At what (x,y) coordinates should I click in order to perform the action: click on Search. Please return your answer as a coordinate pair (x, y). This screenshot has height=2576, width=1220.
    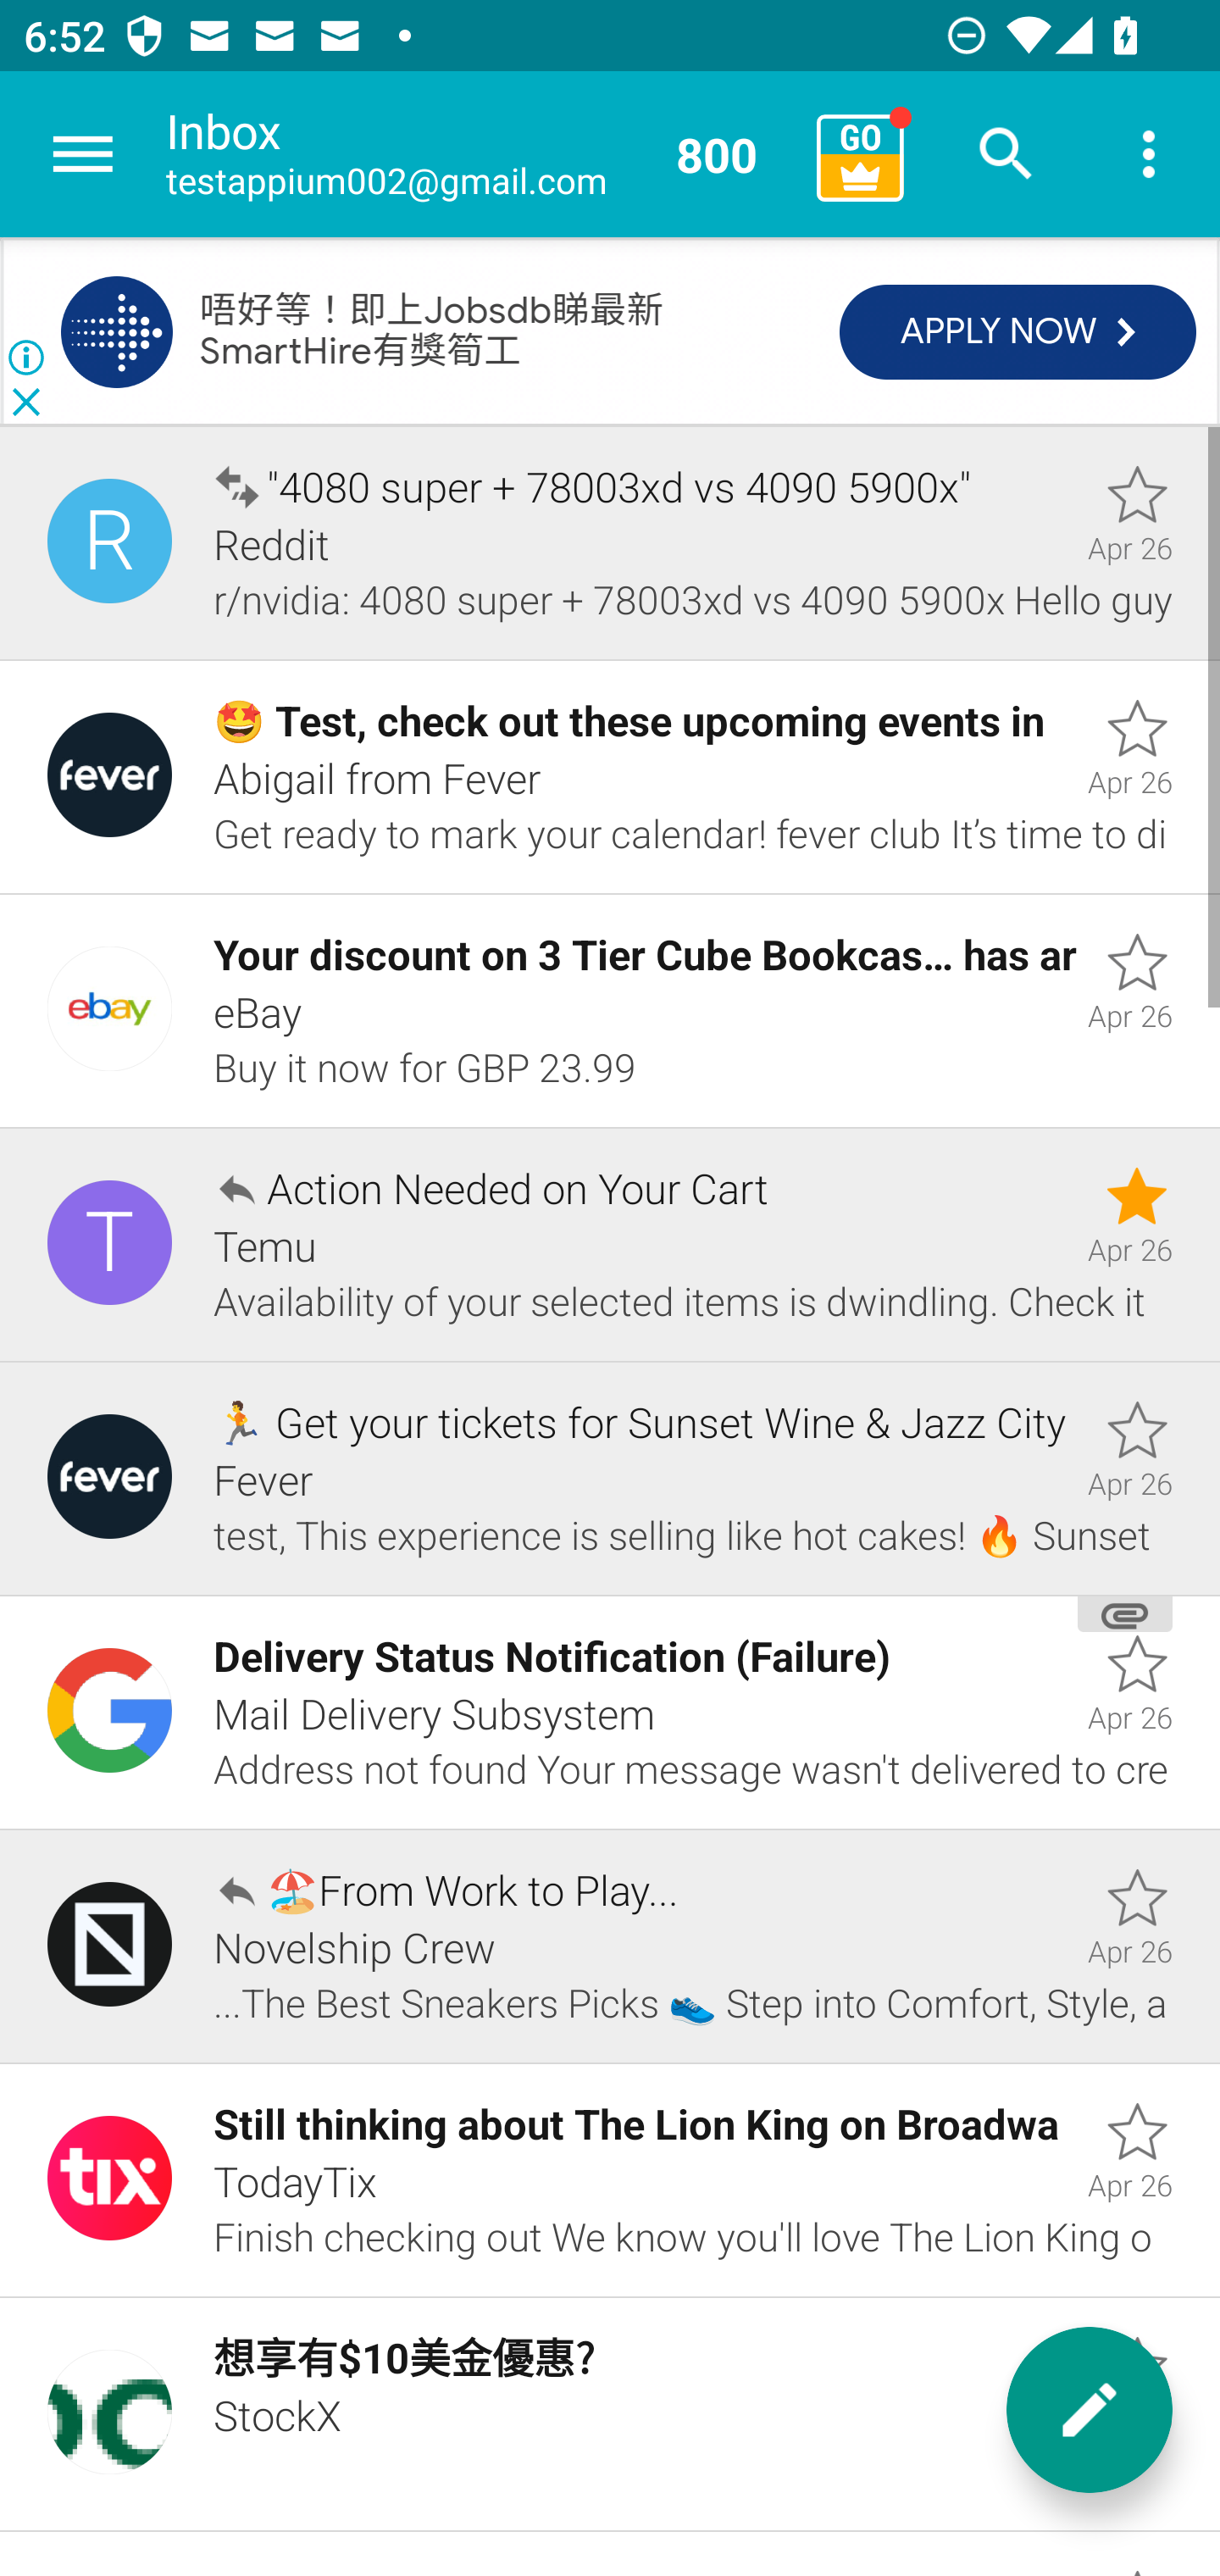
    Looking at the image, I should click on (1006, 154).